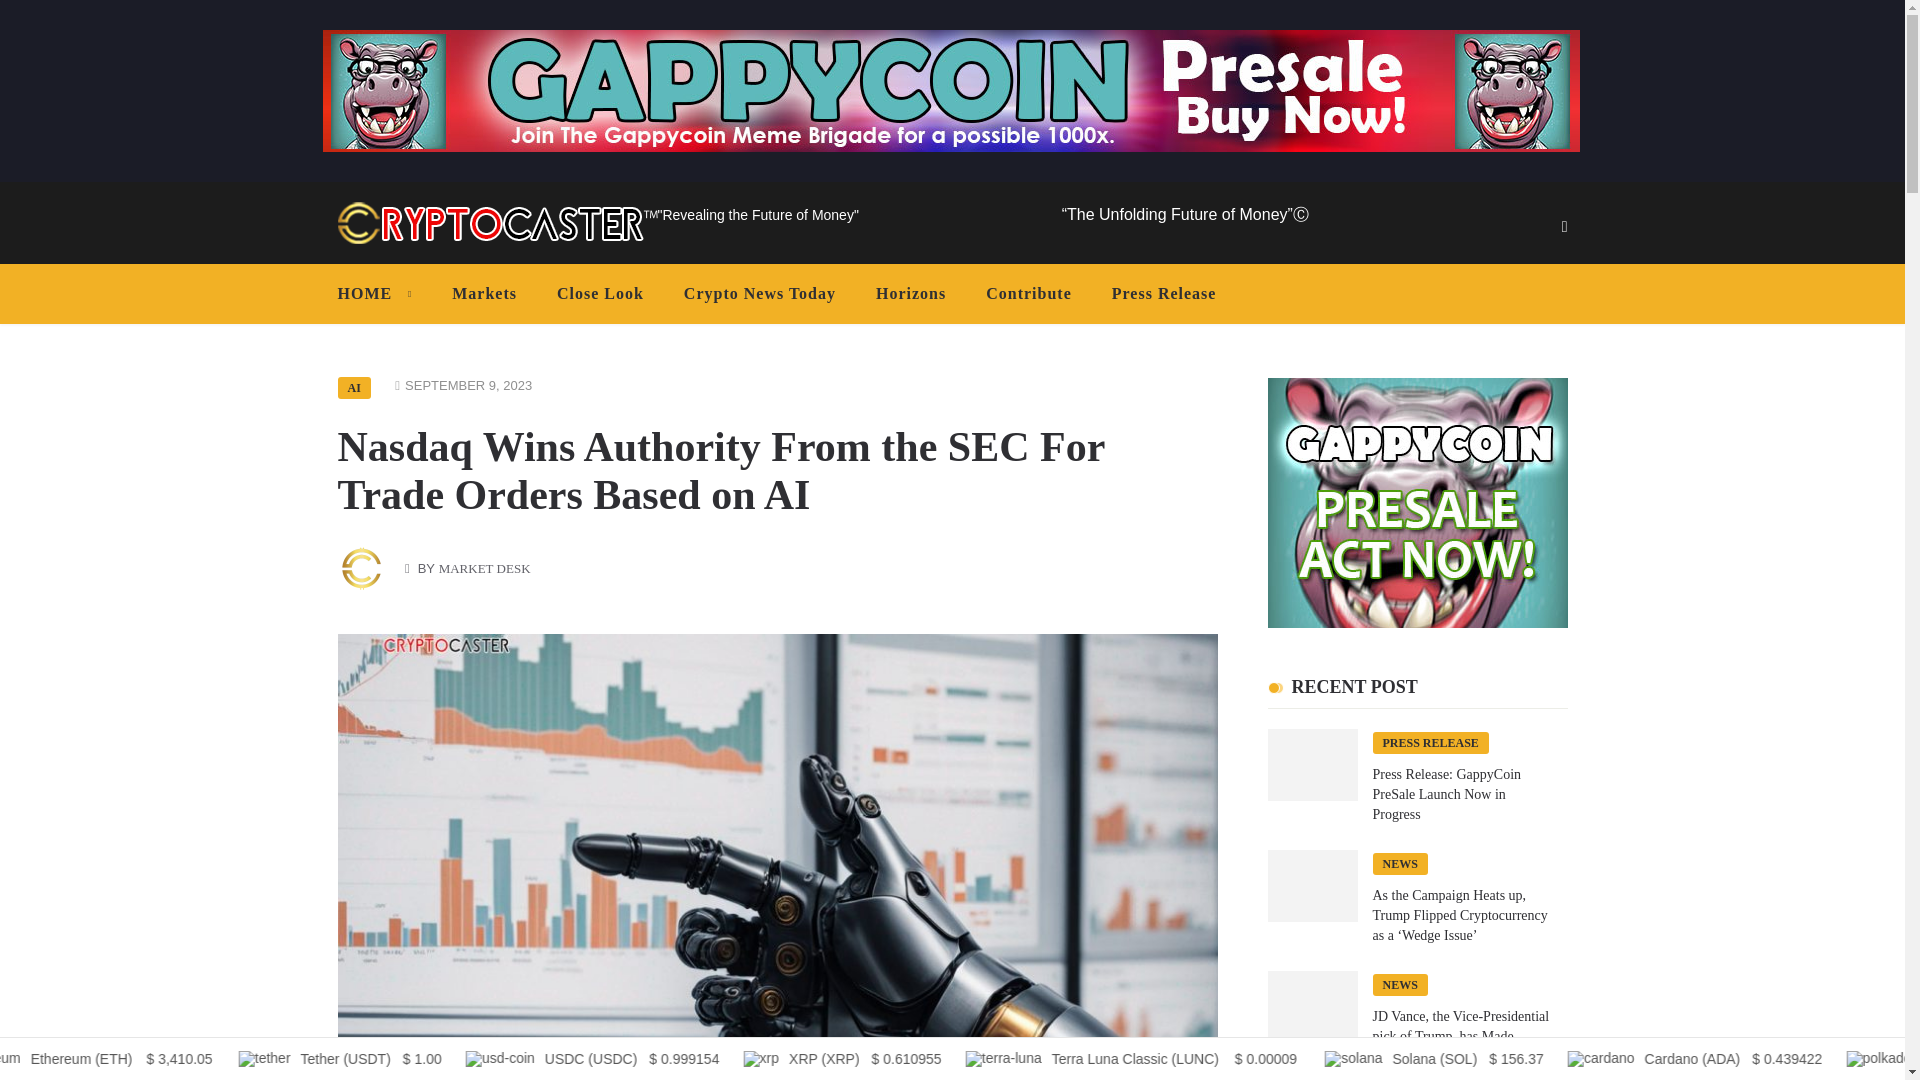 The height and width of the screenshot is (1080, 1920). What do you see at coordinates (600, 294) in the screenshot?
I see `Close Look` at bounding box center [600, 294].